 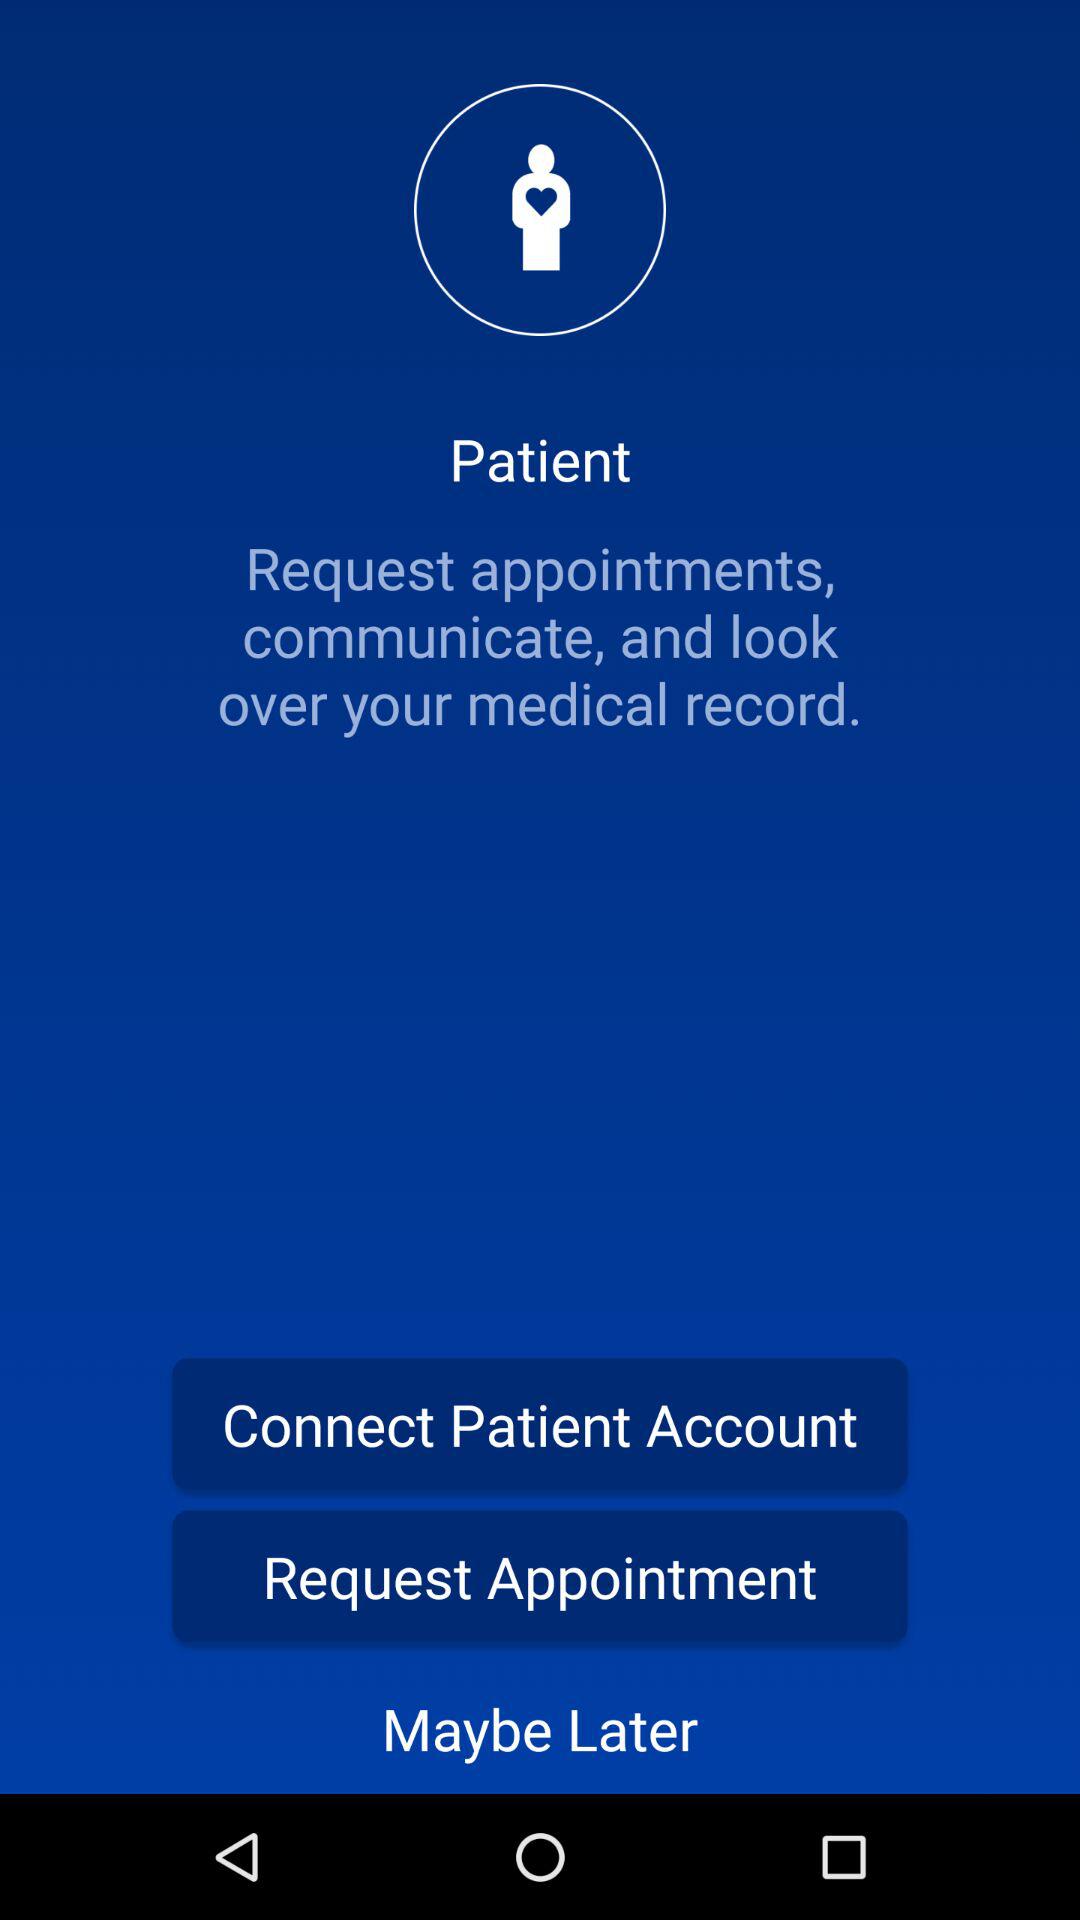 I want to click on flip to the maybe later, so click(x=540, y=1728).